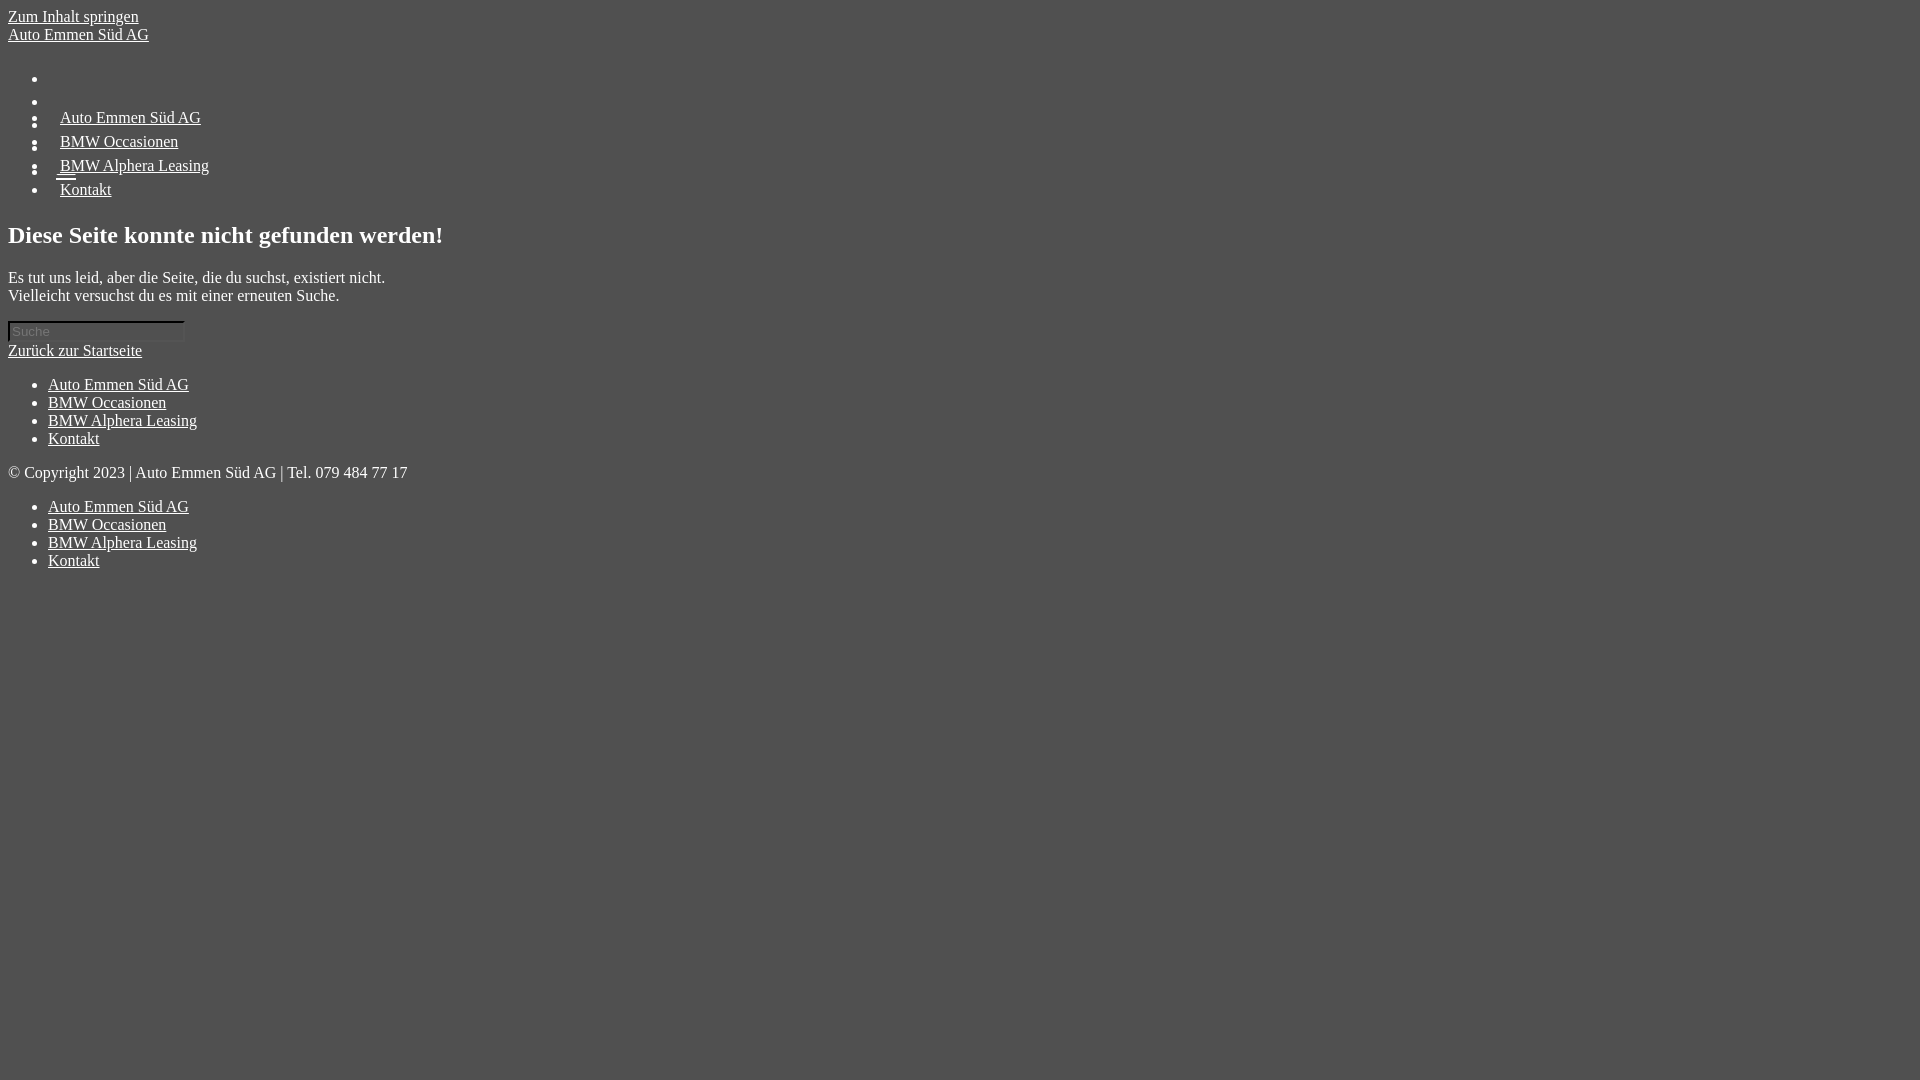 This screenshot has width=1920, height=1080. I want to click on BMW Occasionen, so click(107, 402).